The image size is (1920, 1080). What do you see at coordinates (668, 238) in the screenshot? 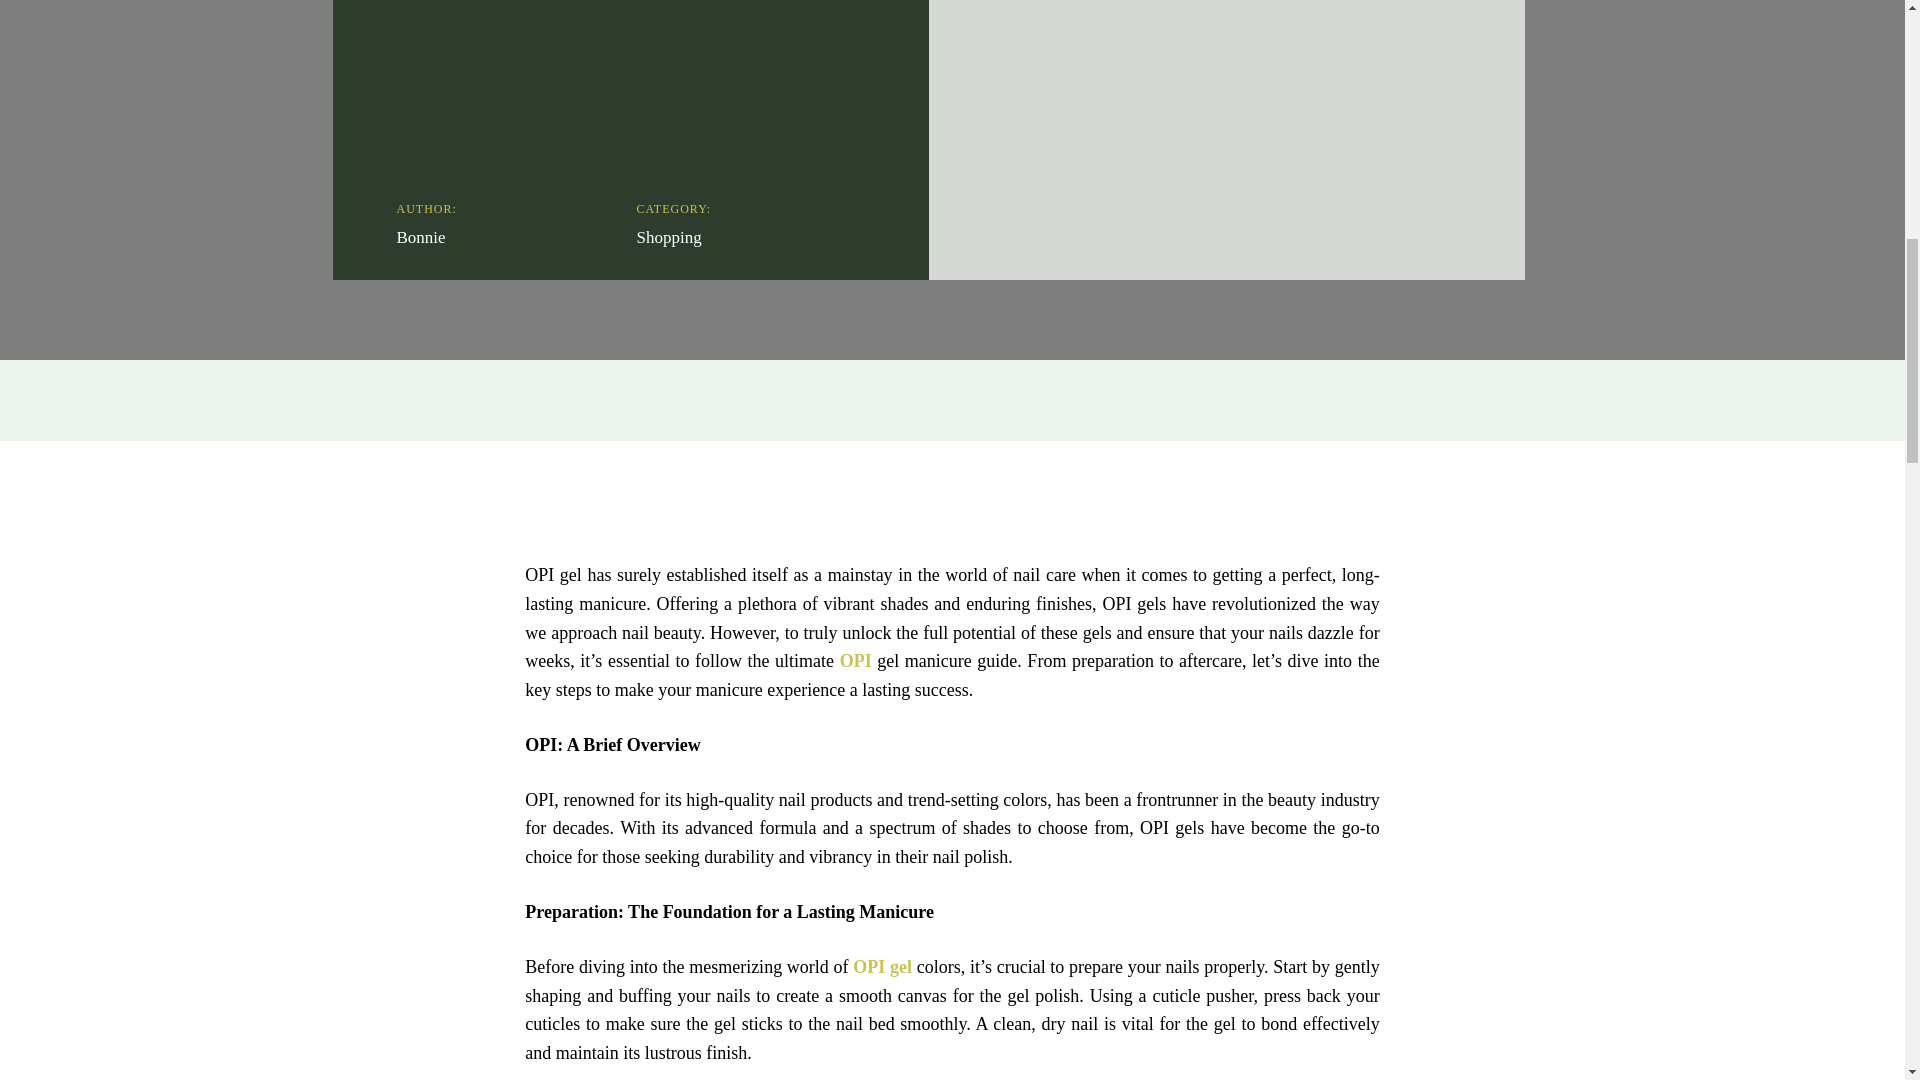
I see `Shopping` at bounding box center [668, 238].